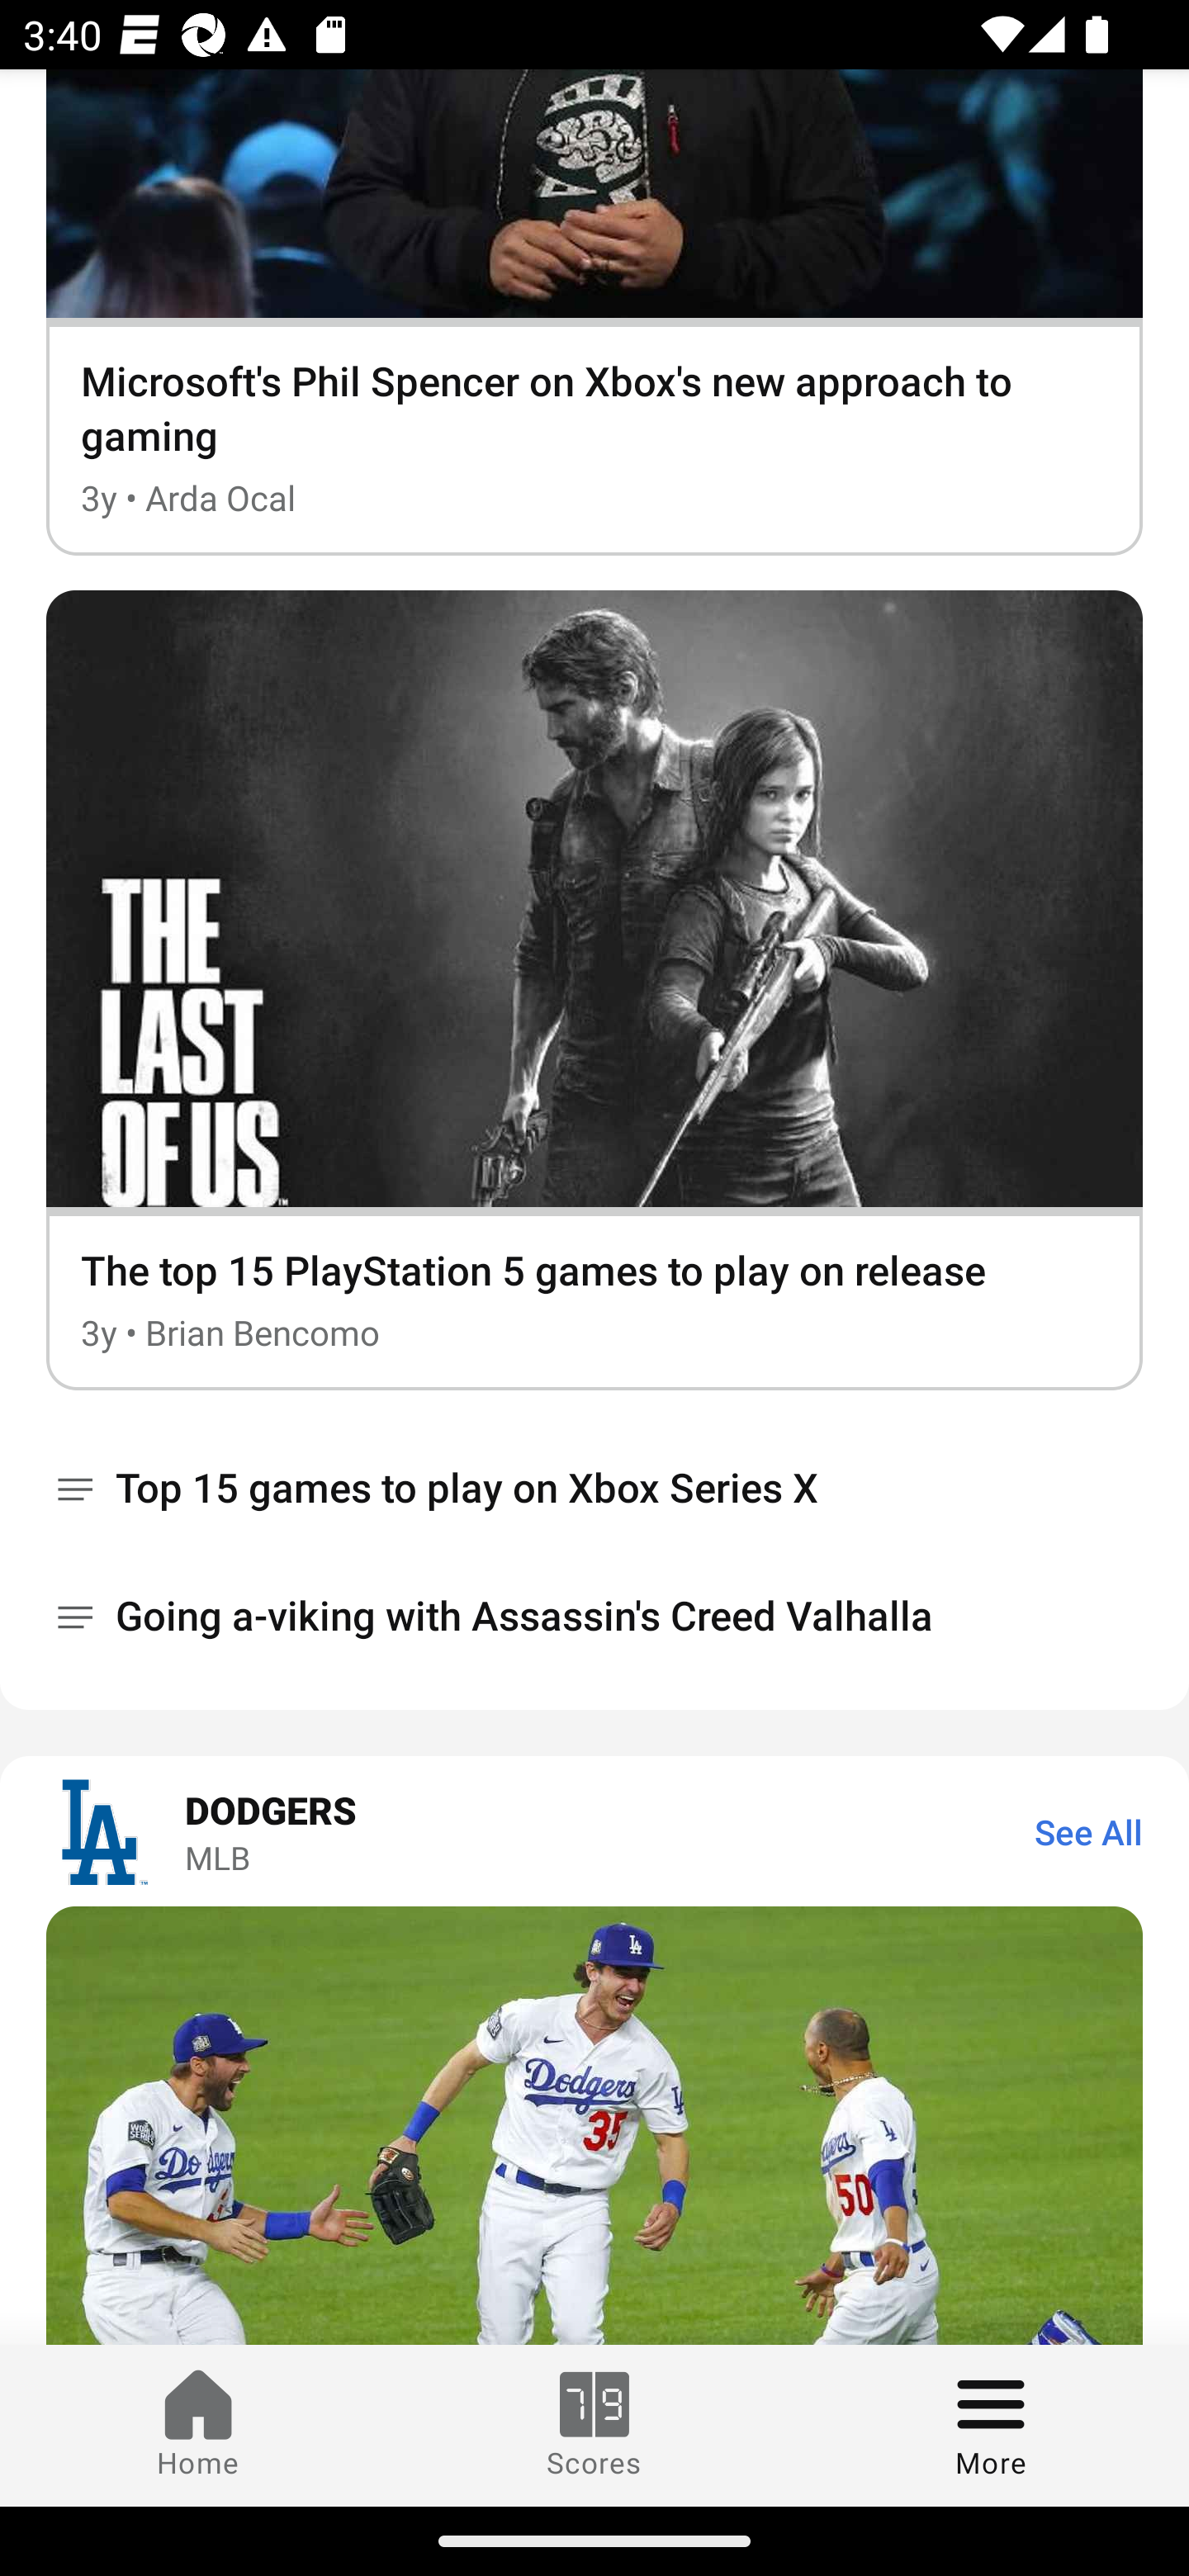 This screenshot has height=2576, width=1189. What do you see at coordinates (198, 2425) in the screenshot?
I see `Home` at bounding box center [198, 2425].